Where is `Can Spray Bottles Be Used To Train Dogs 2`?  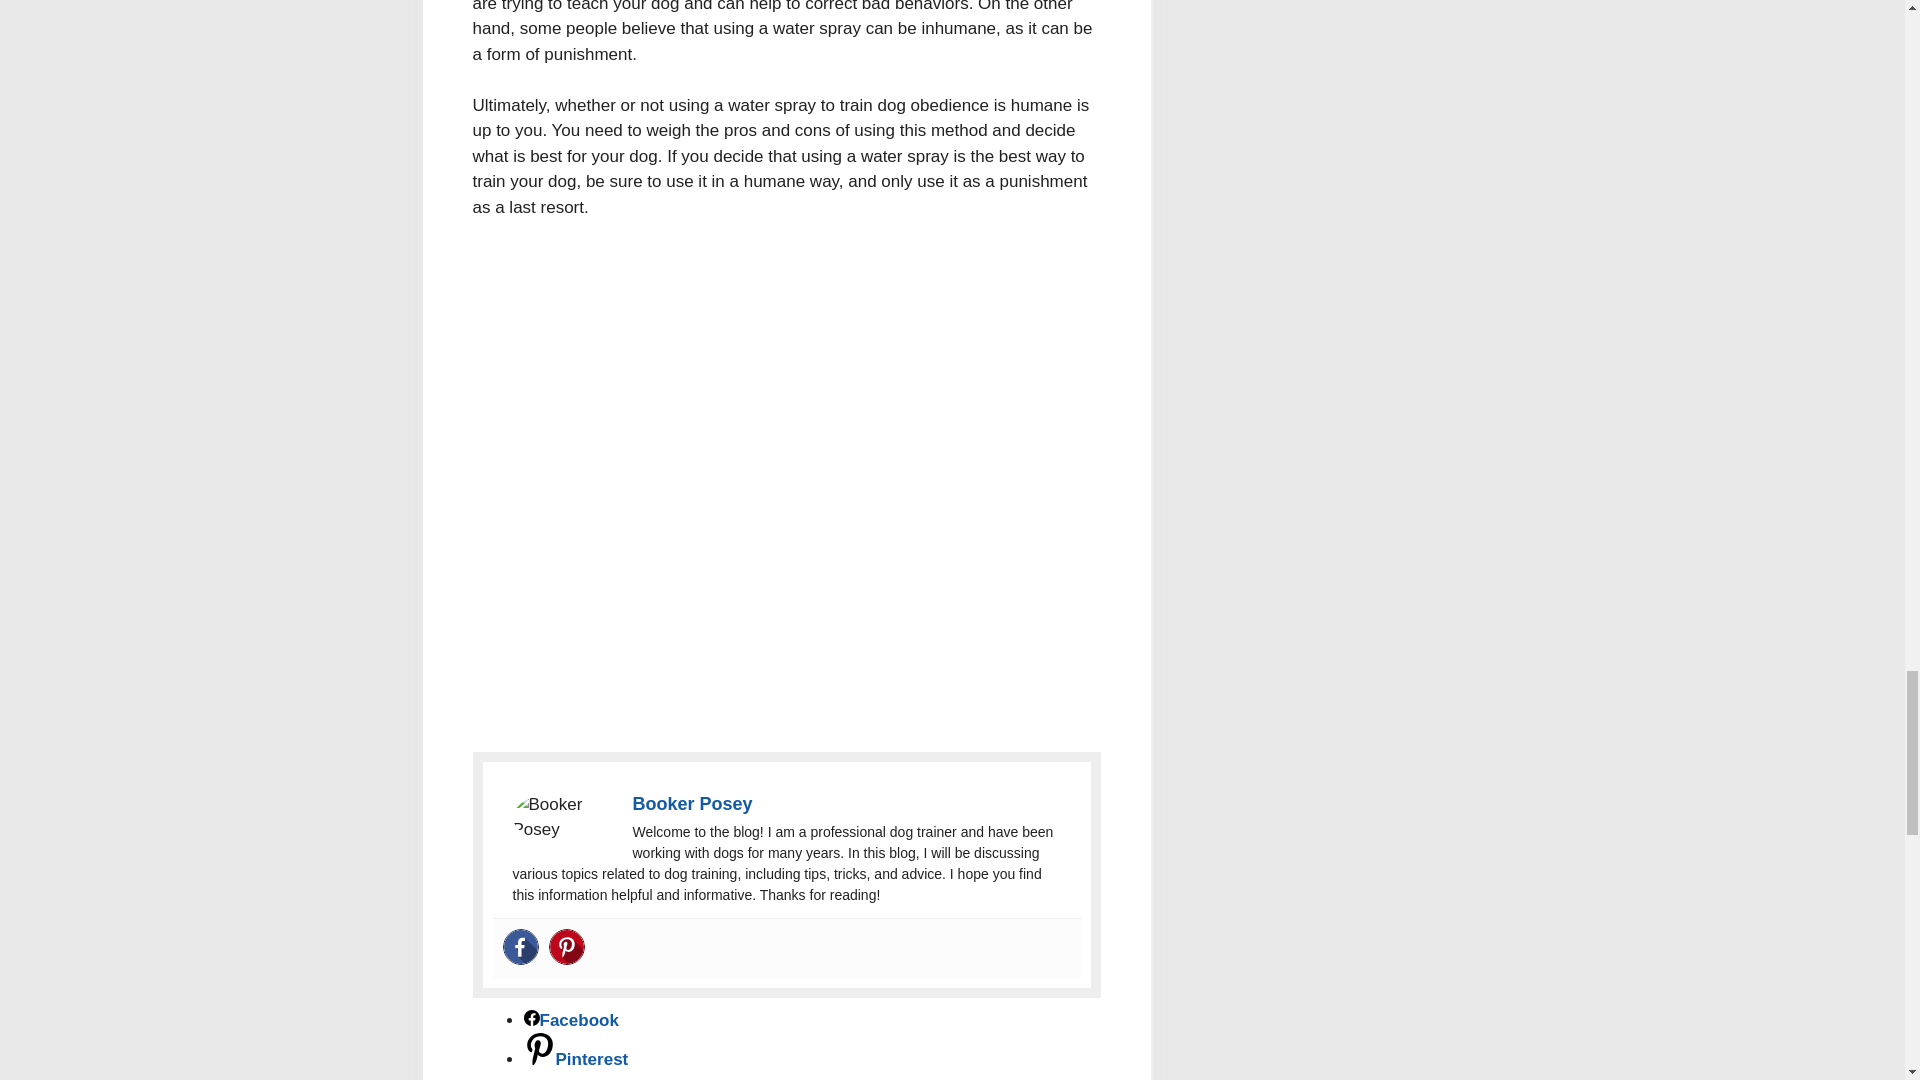
Can Spray Bottles Be Used To Train Dogs 2 is located at coordinates (562, 817).